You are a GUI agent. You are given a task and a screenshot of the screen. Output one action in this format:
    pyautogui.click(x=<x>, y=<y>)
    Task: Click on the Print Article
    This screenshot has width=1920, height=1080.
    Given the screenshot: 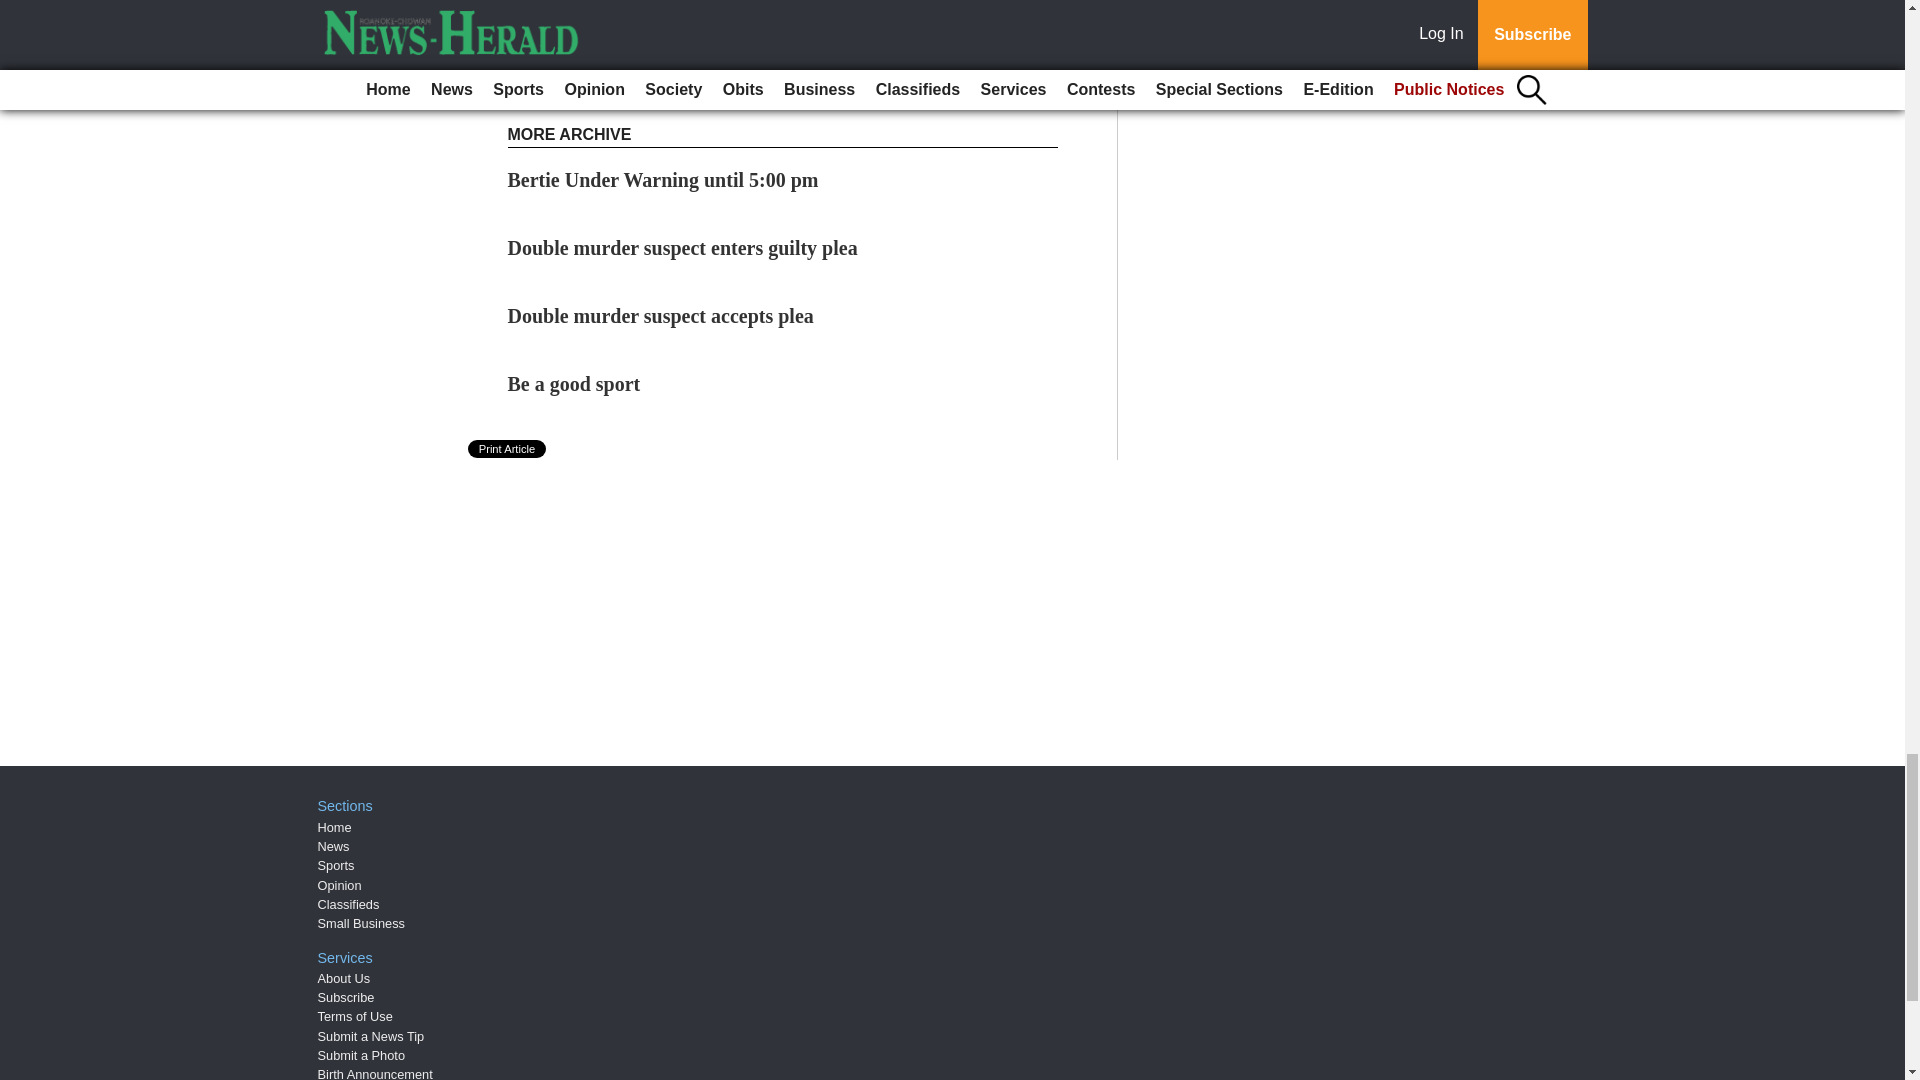 What is the action you would take?
    pyautogui.click(x=508, y=448)
    